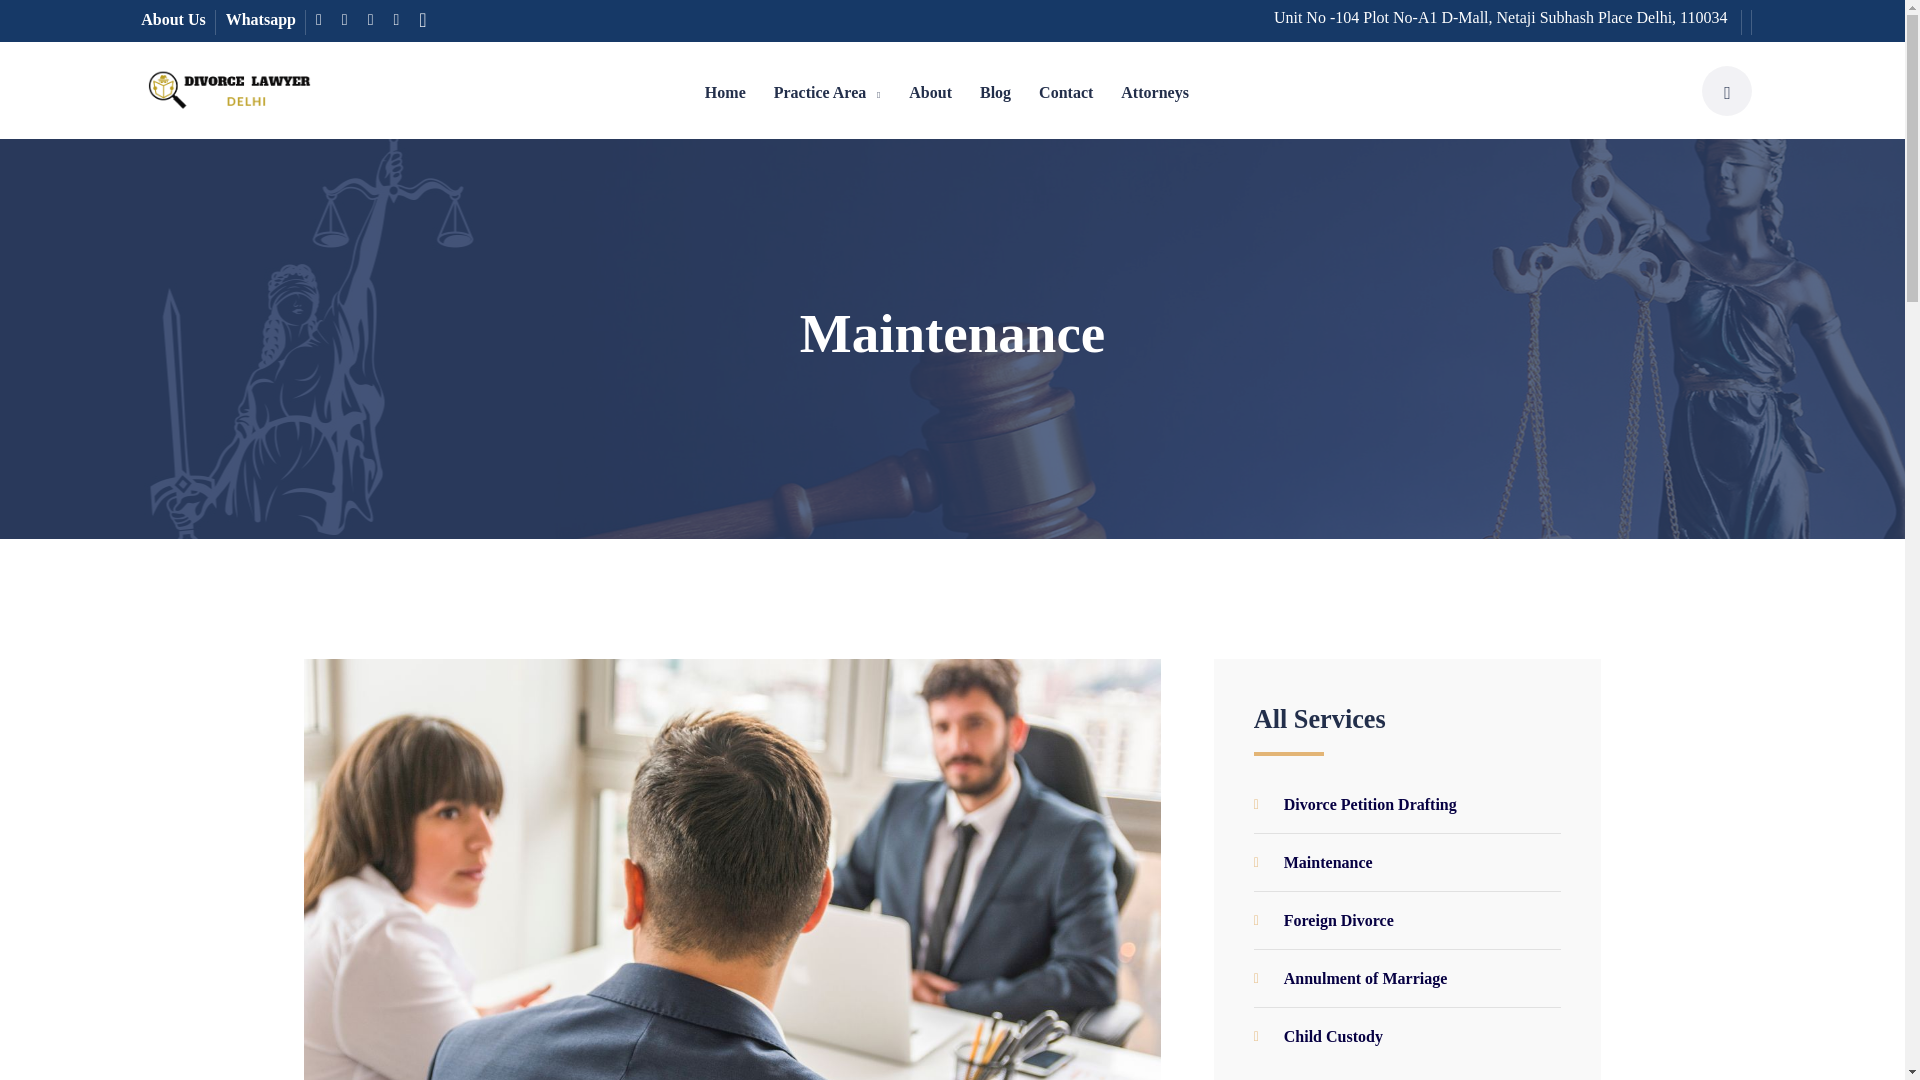 This screenshot has width=1920, height=1080. I want to click on Foreign Divorce, so click(1406, 921).